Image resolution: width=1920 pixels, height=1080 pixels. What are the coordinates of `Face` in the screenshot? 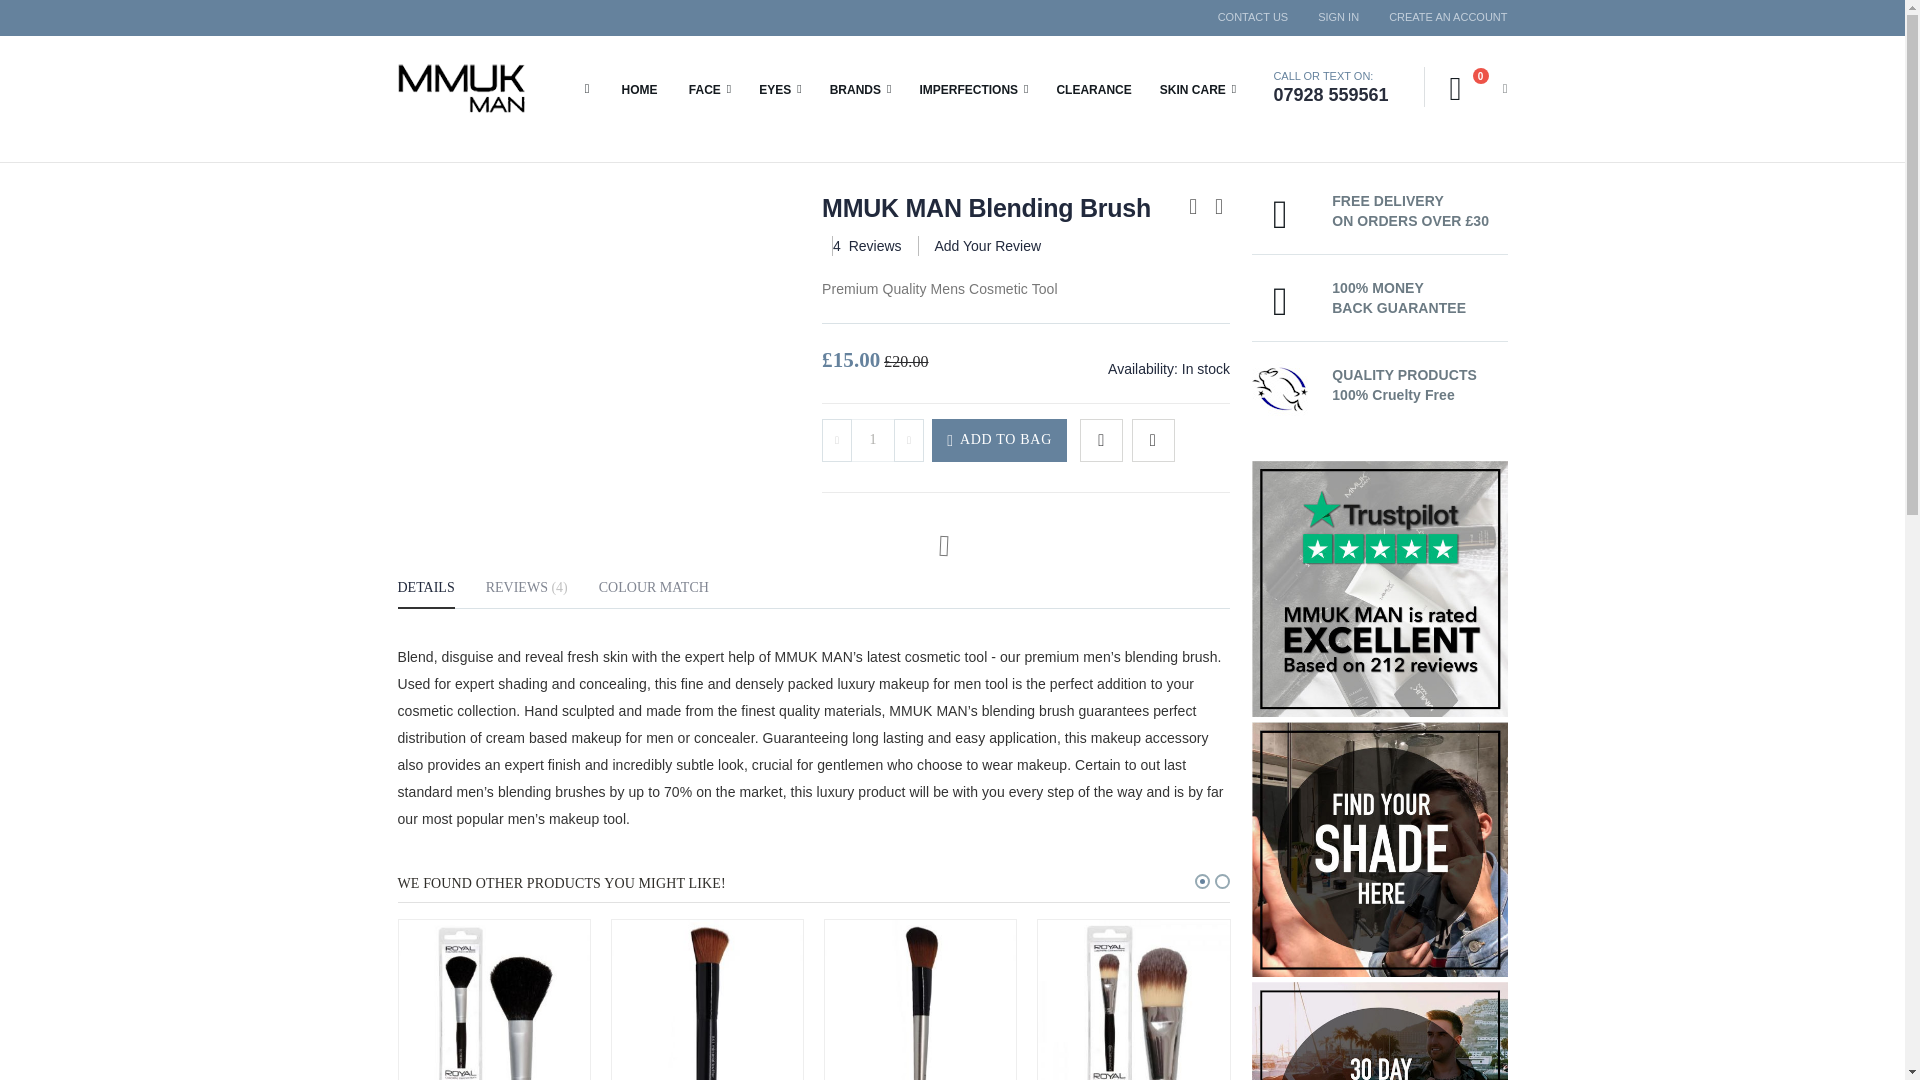 It's located at (710, 89).